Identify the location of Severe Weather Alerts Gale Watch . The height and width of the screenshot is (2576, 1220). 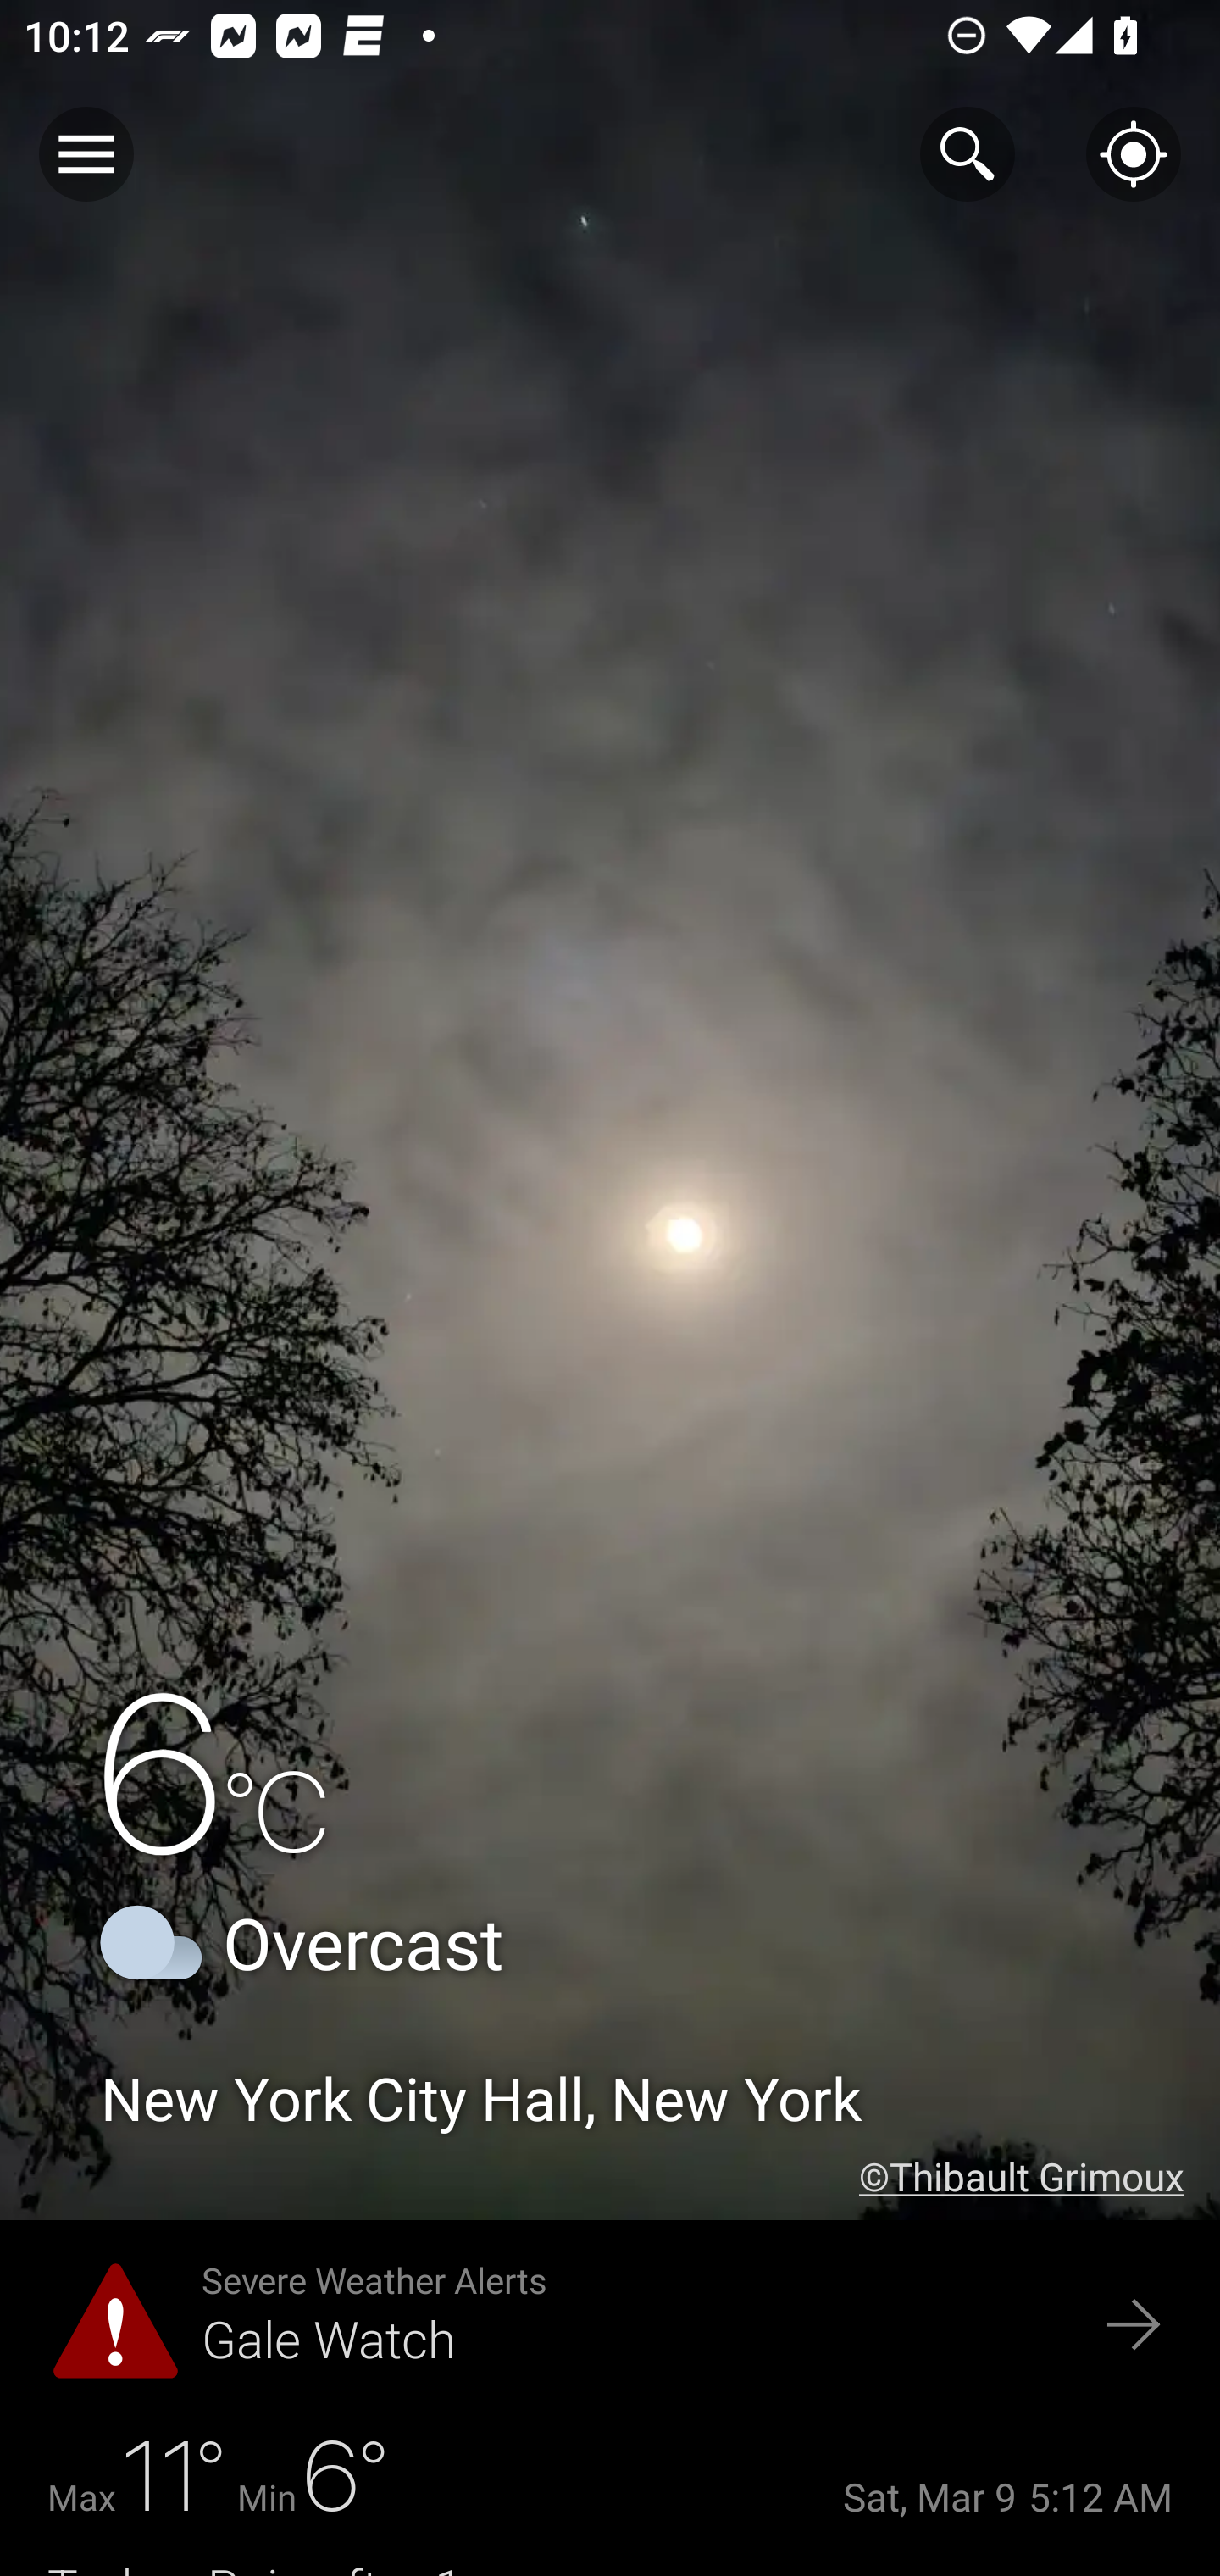
(610, 2327).